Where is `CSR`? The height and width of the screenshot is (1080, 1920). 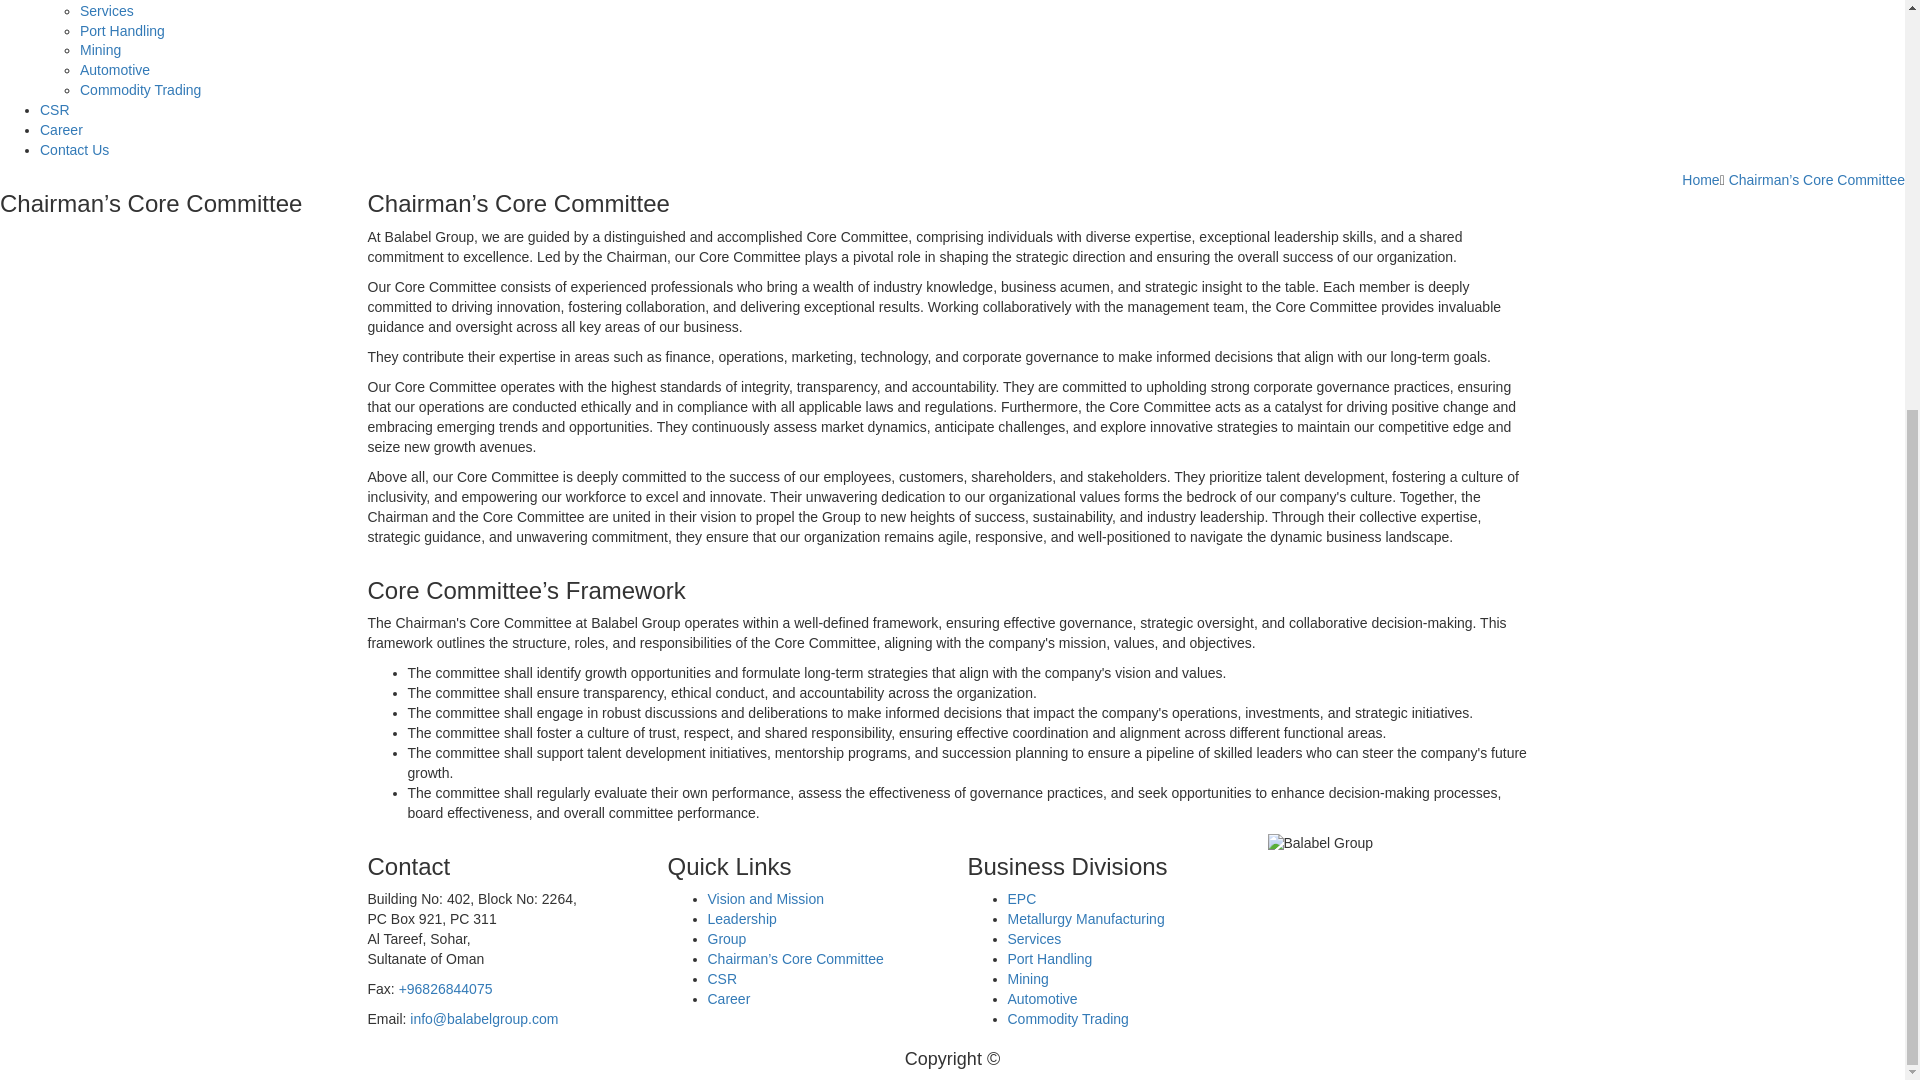
CSR is located at coordinates (54, 109).